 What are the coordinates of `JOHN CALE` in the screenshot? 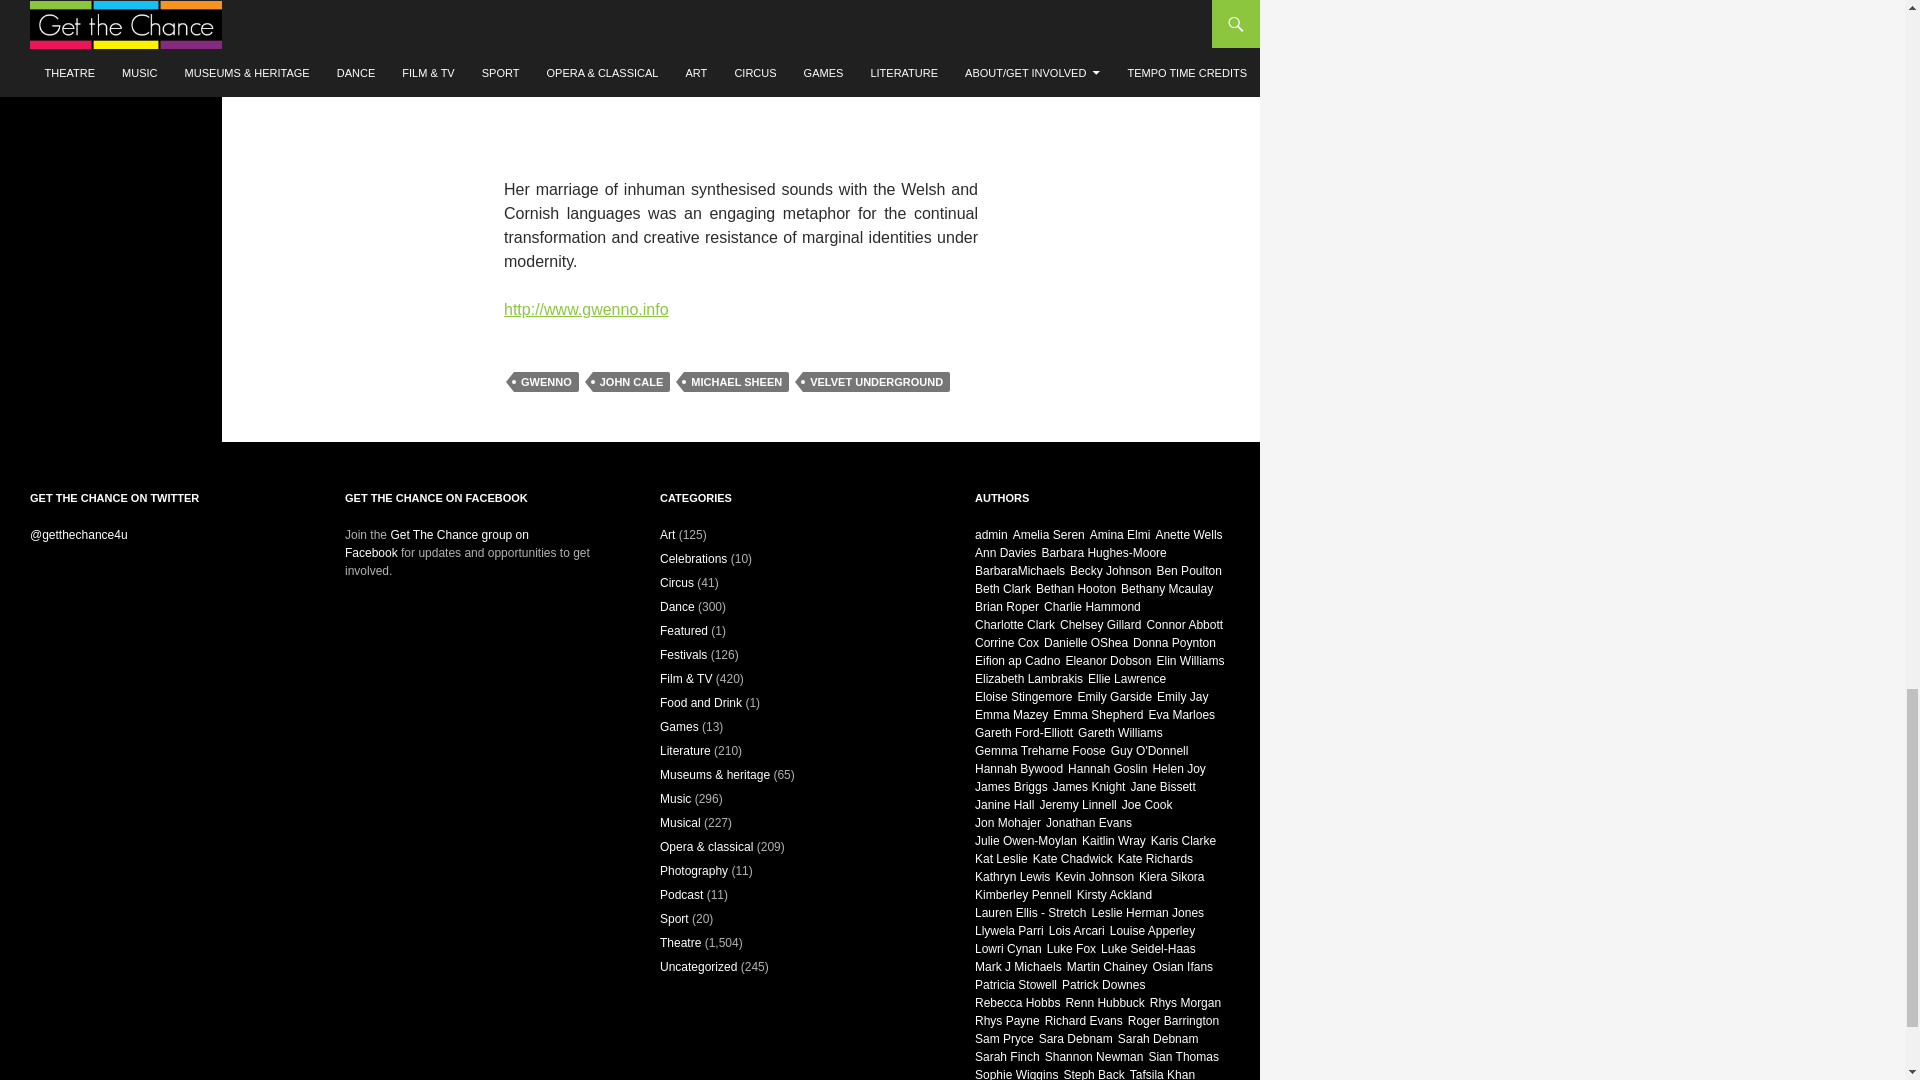 It's located at (632, 382).